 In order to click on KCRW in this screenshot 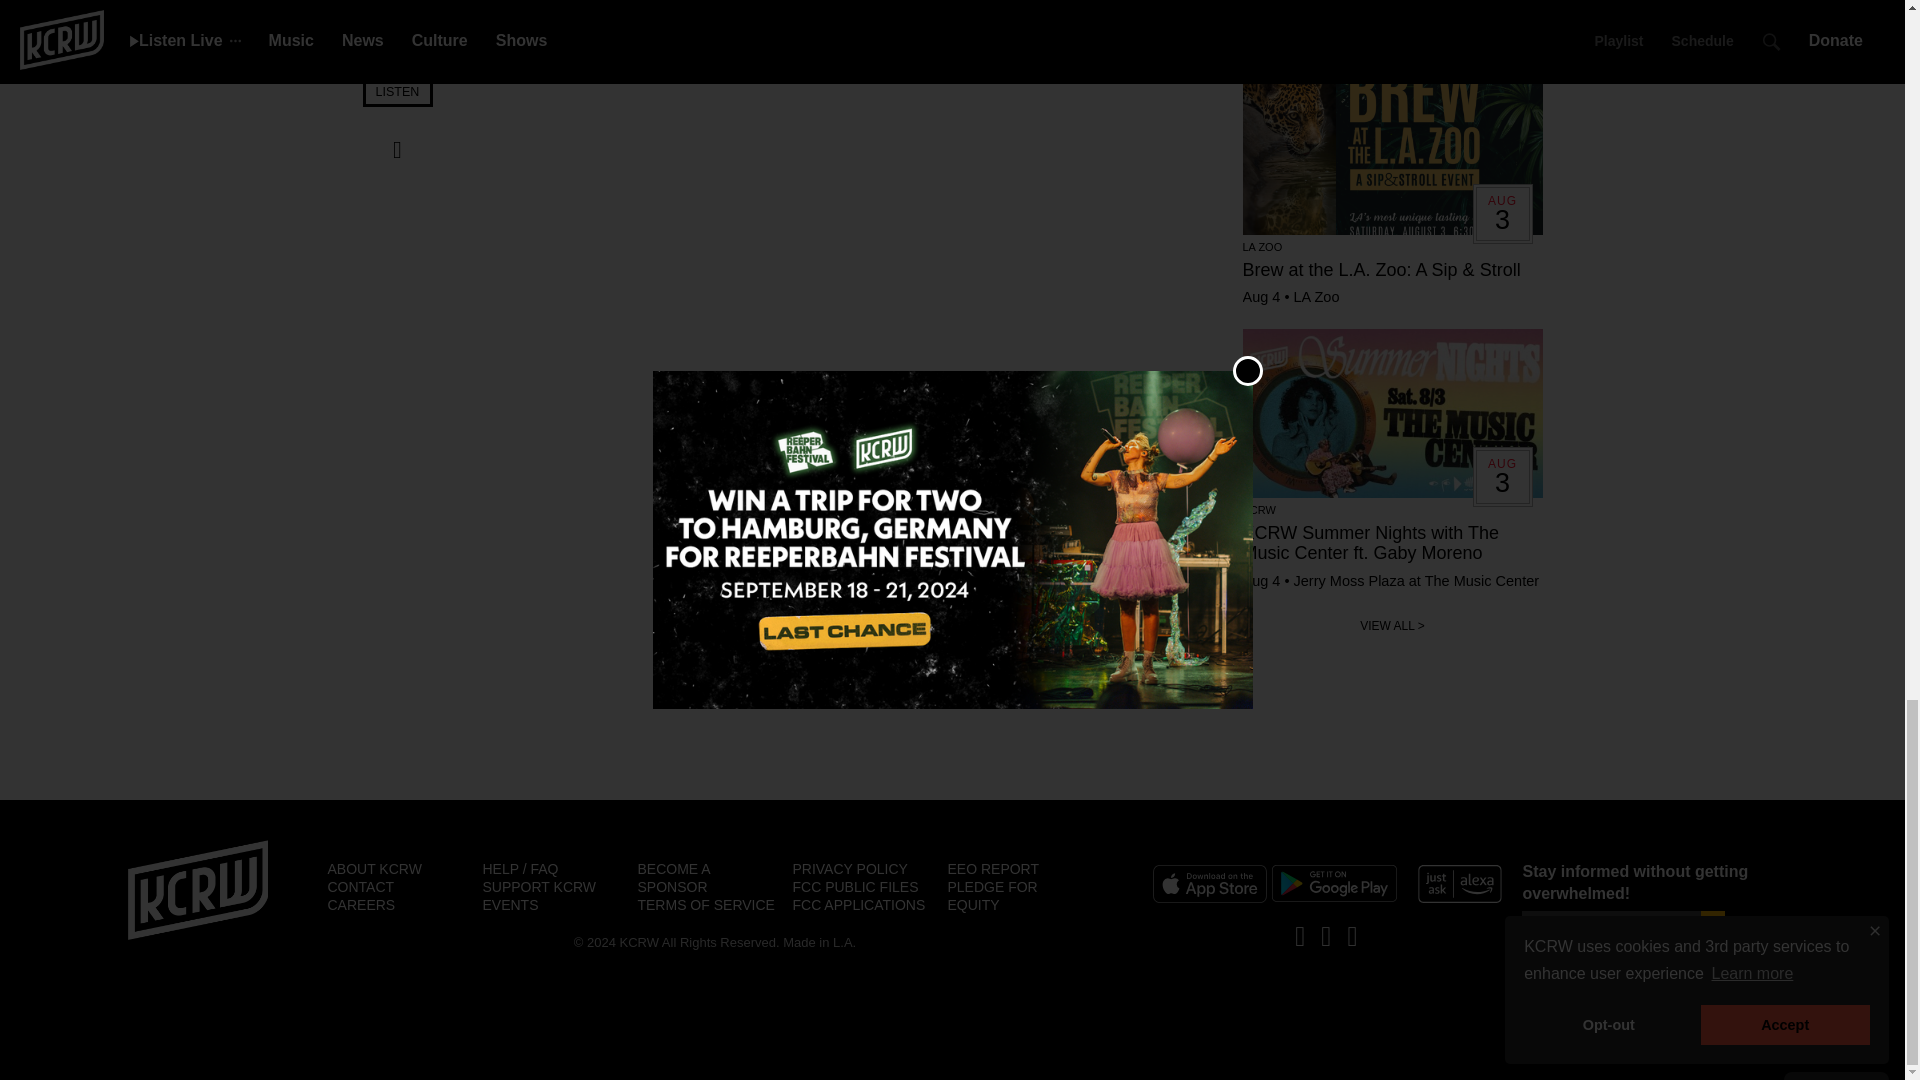, I will do `click(198, 890)`.